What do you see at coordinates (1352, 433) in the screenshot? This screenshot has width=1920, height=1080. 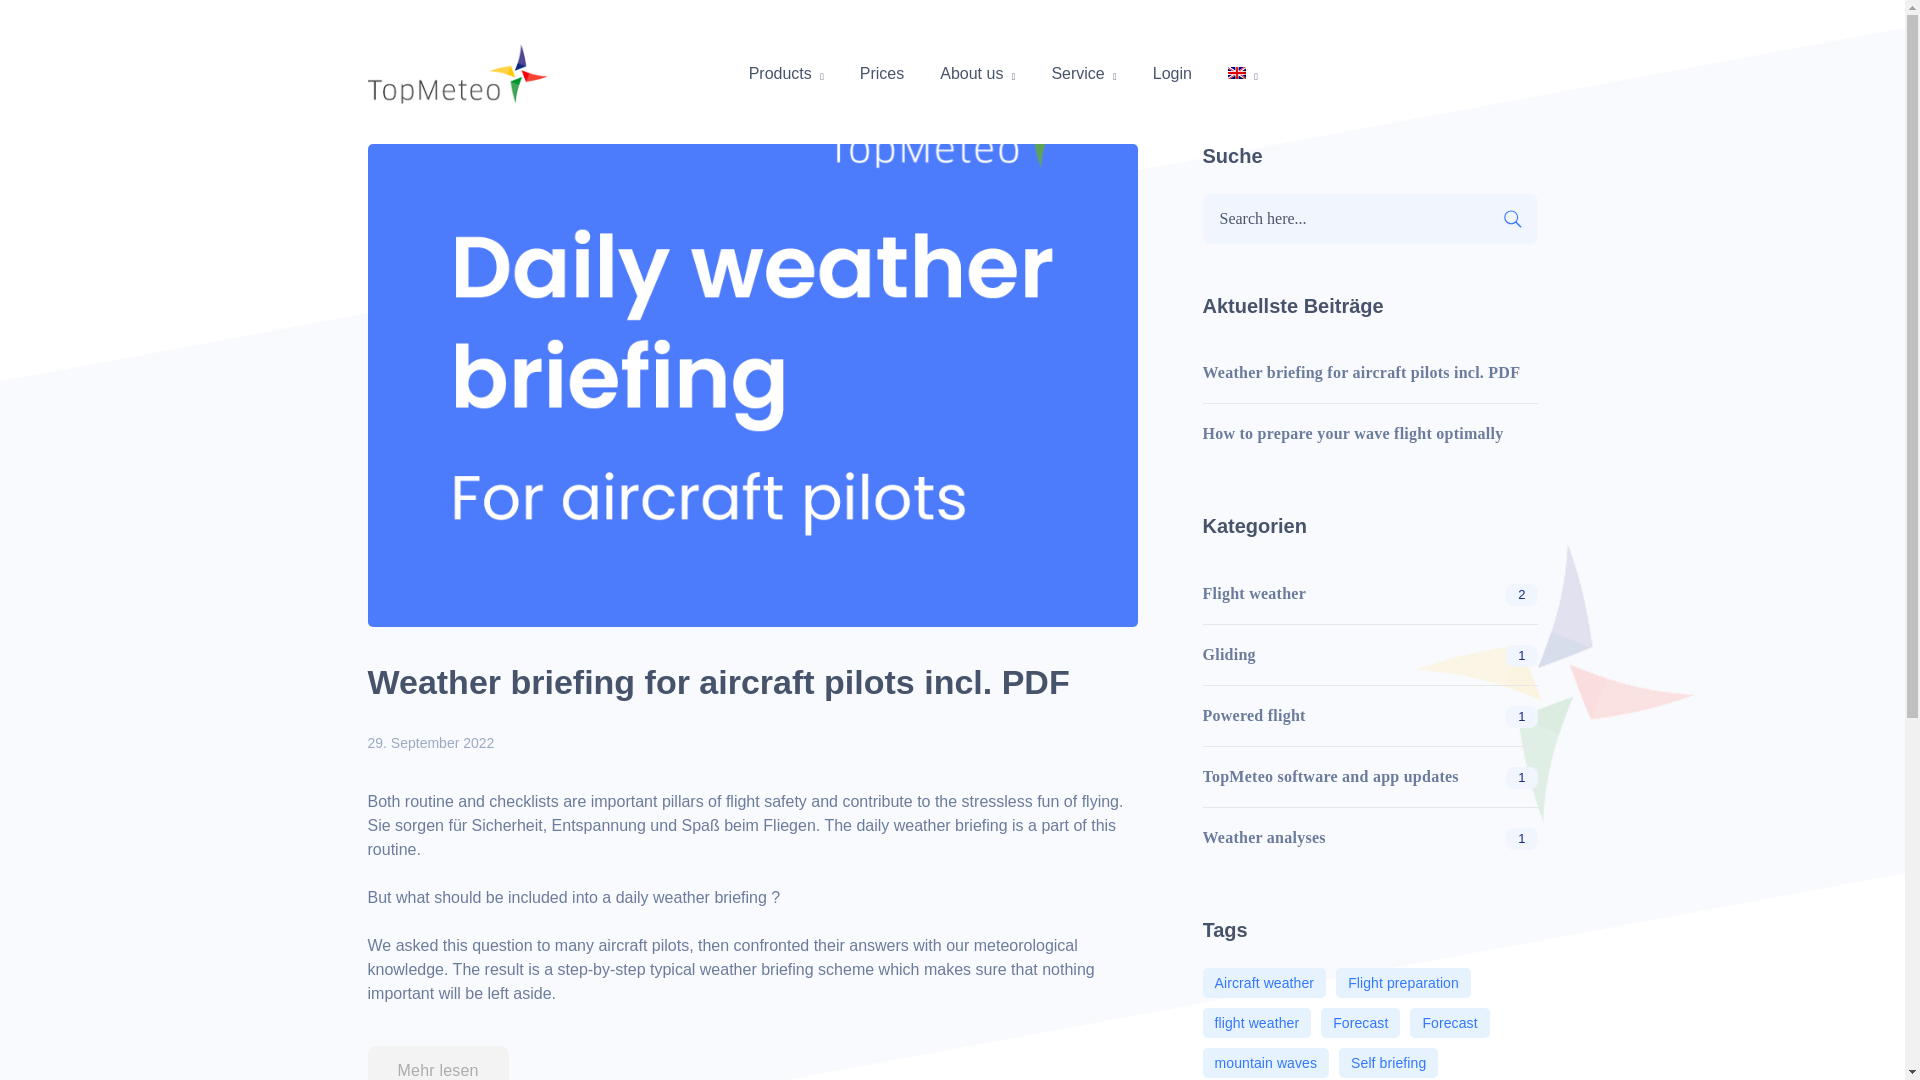 I see `How to prepare your wave flight optimally` at bounding box center [1352, 433].